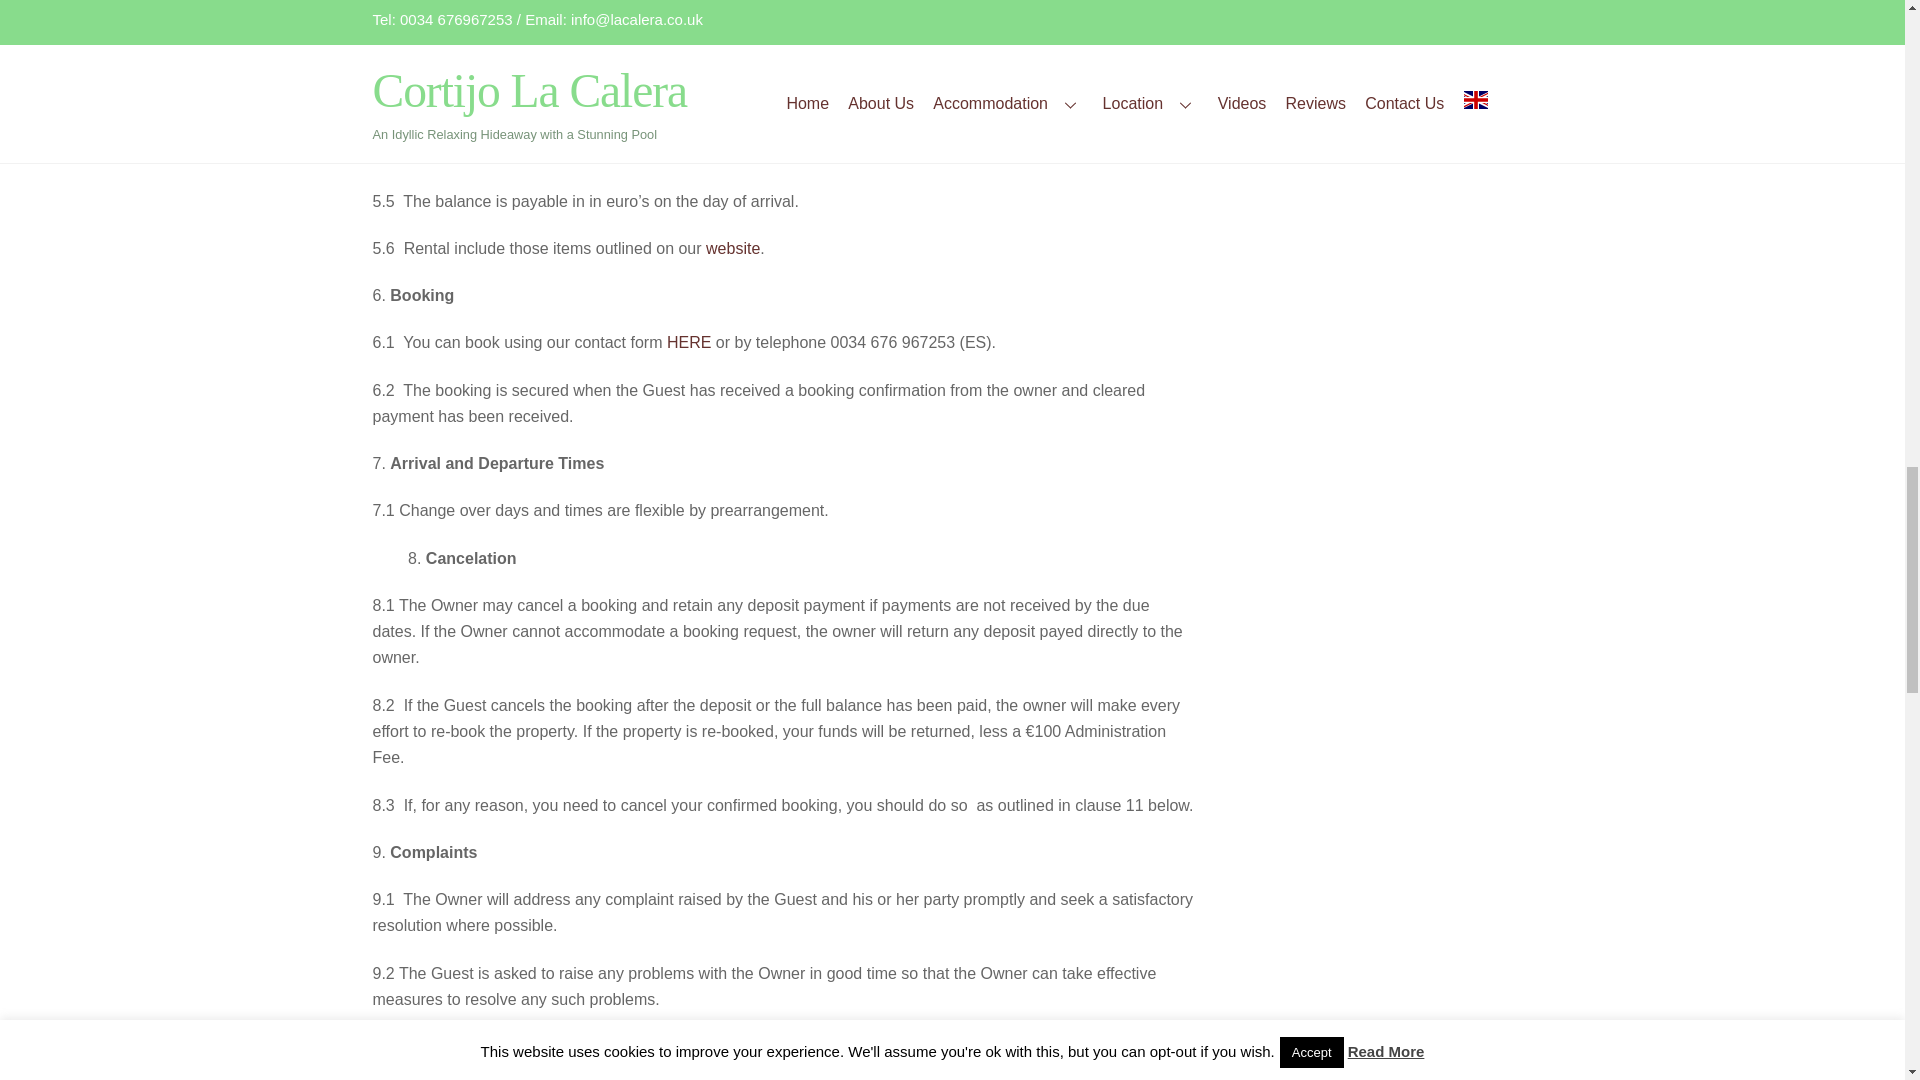 This screenshot has height=1080, width=1920. Describe the element at coordinates (733, 248) in the screenshot. I see `website` at that location.